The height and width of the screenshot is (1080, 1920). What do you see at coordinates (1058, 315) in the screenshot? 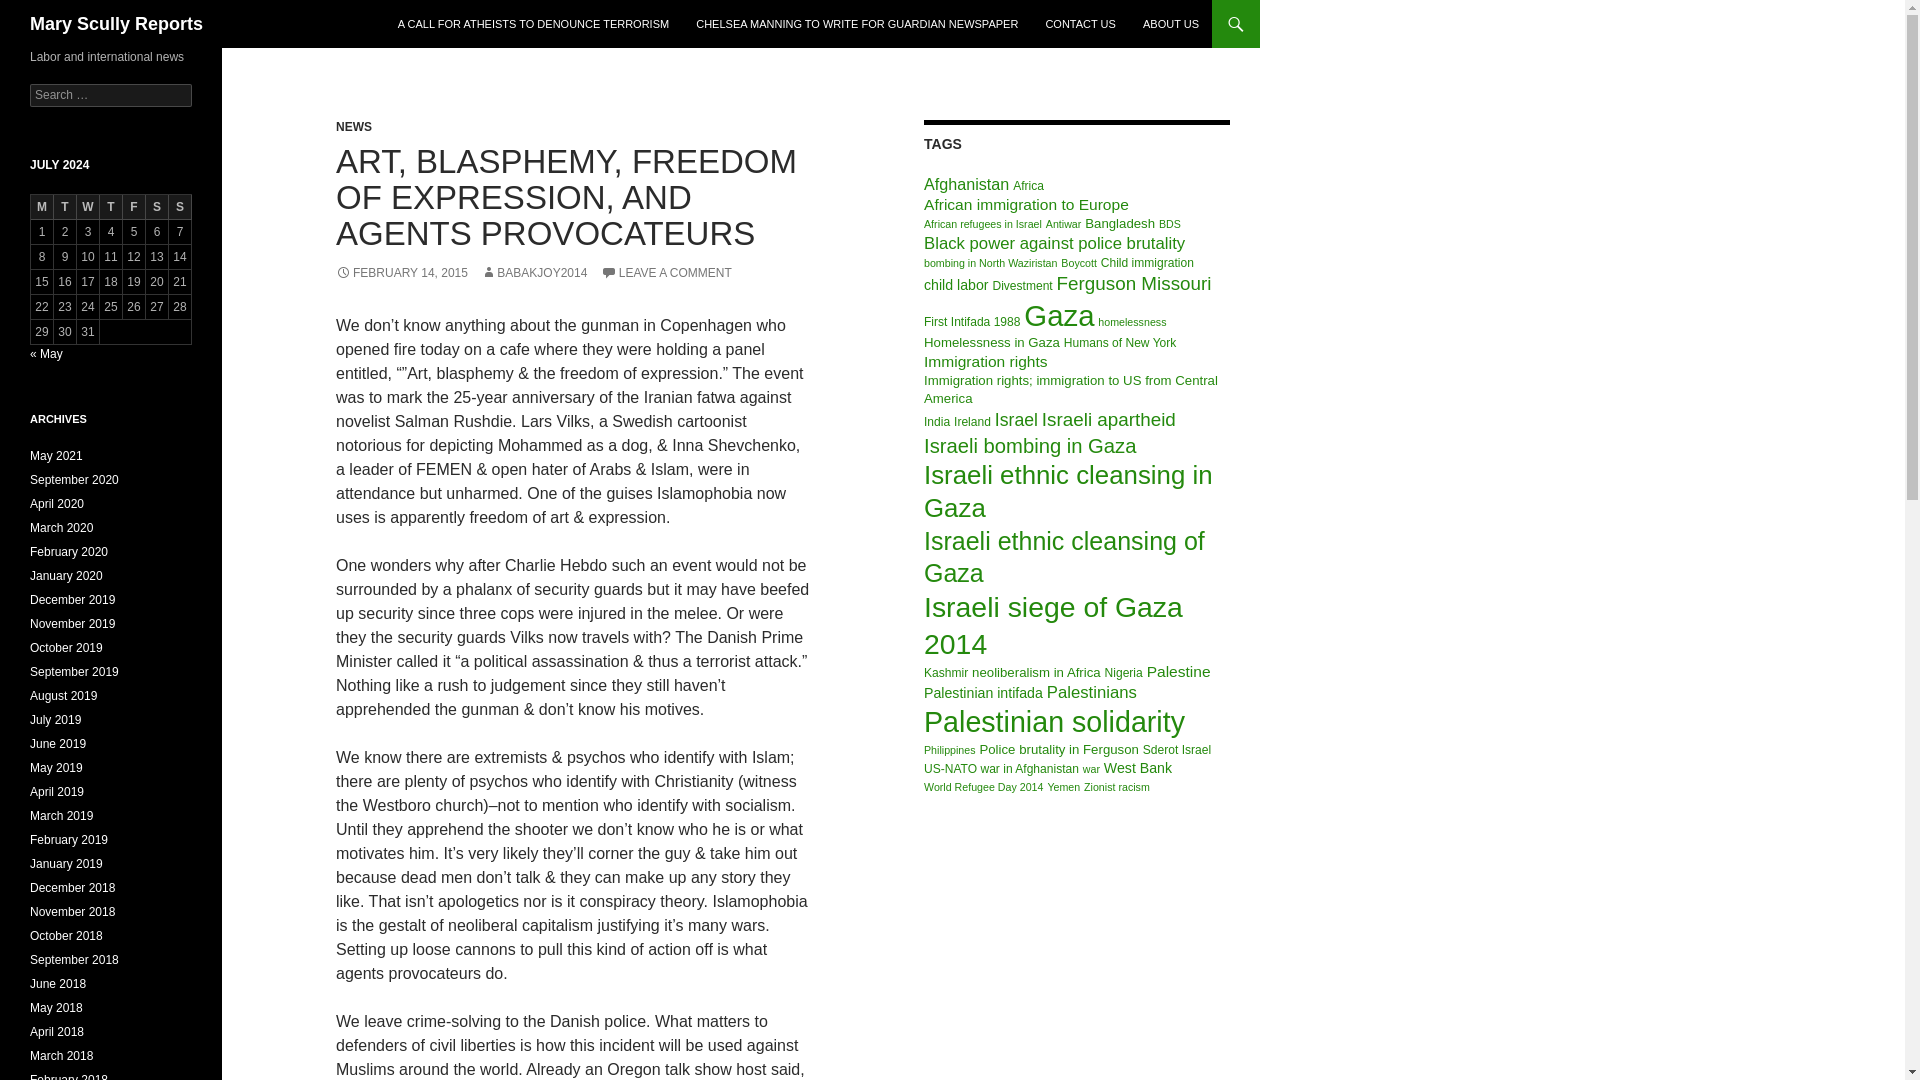
I see `Gaza` at bounding box center [1058, 315].